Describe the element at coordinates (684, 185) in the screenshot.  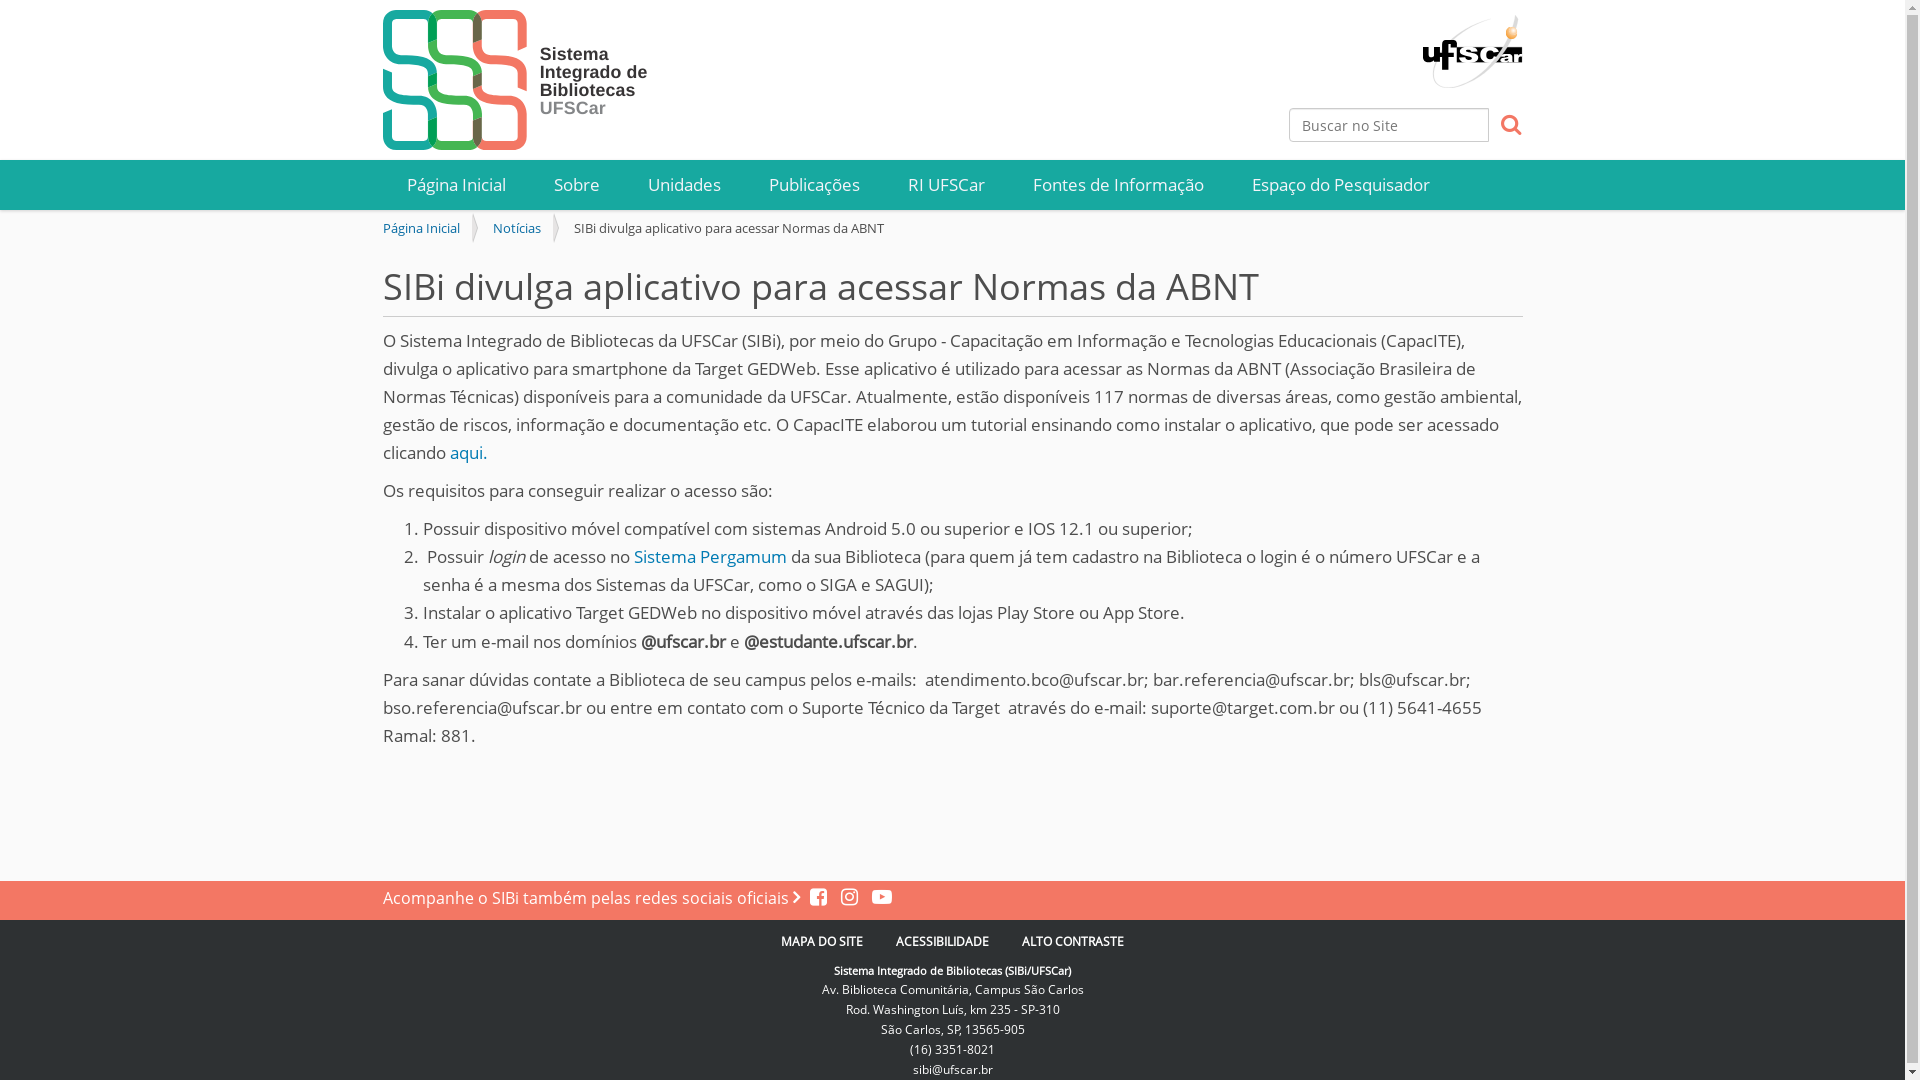
I see `Unidades` at that location.